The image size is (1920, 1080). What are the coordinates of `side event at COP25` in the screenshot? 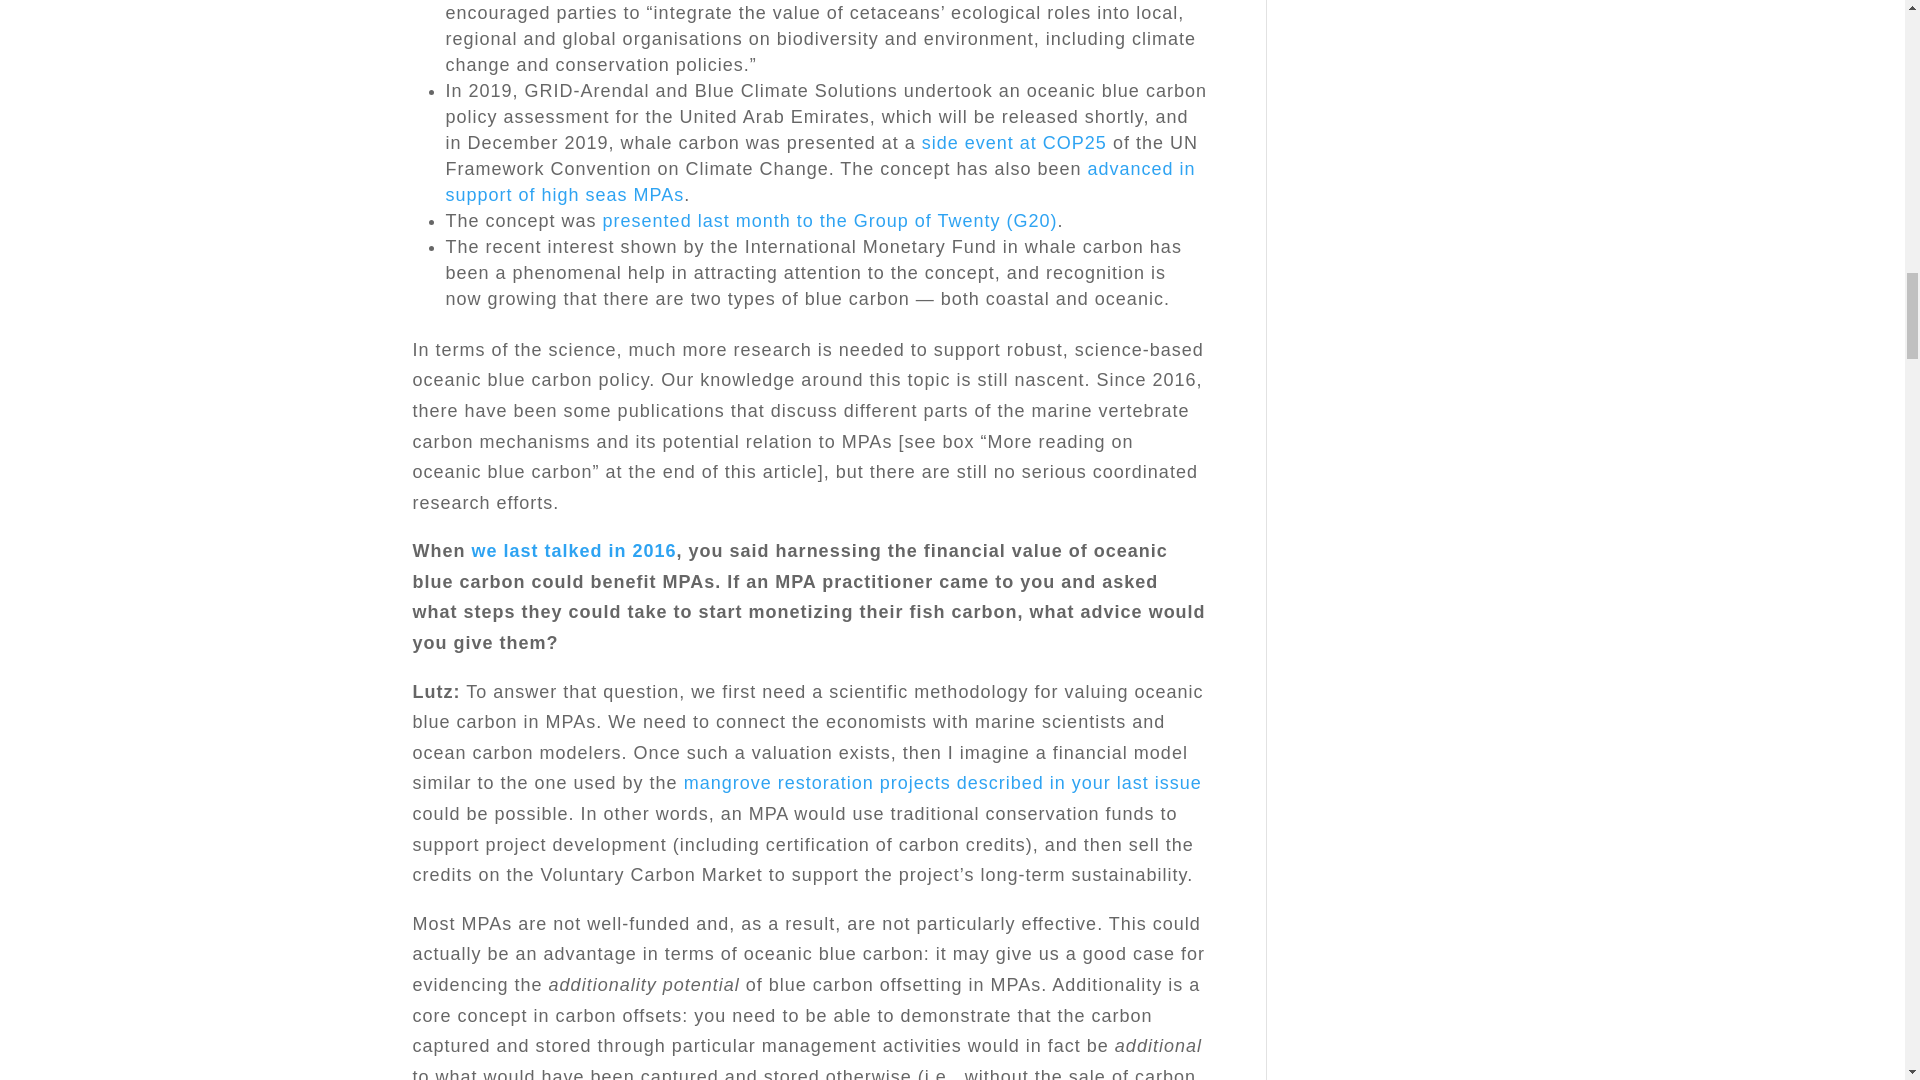 It's located at (1014, 142).